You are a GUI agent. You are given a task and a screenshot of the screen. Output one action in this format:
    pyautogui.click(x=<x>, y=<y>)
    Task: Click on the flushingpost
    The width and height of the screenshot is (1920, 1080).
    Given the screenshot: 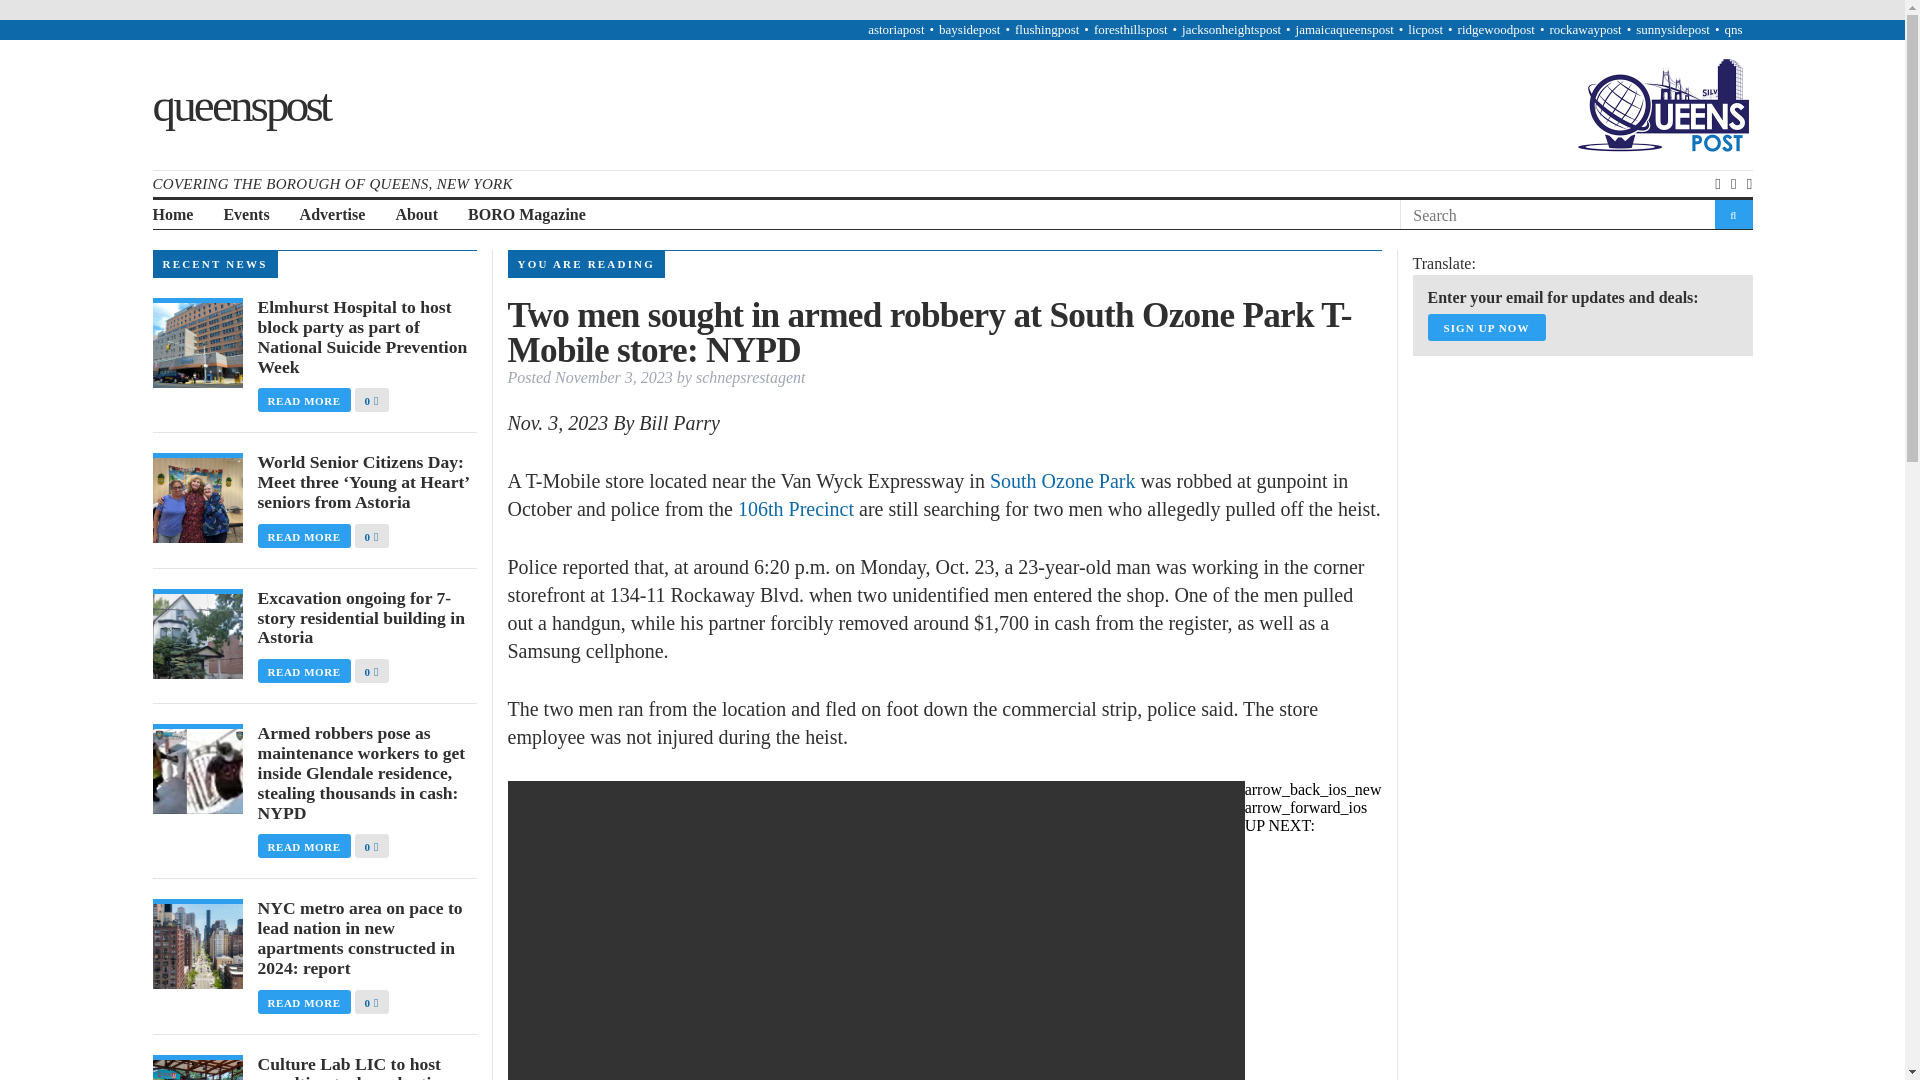 What is the action you would take?
    pyautogui.click(x=1047, y=28)
    